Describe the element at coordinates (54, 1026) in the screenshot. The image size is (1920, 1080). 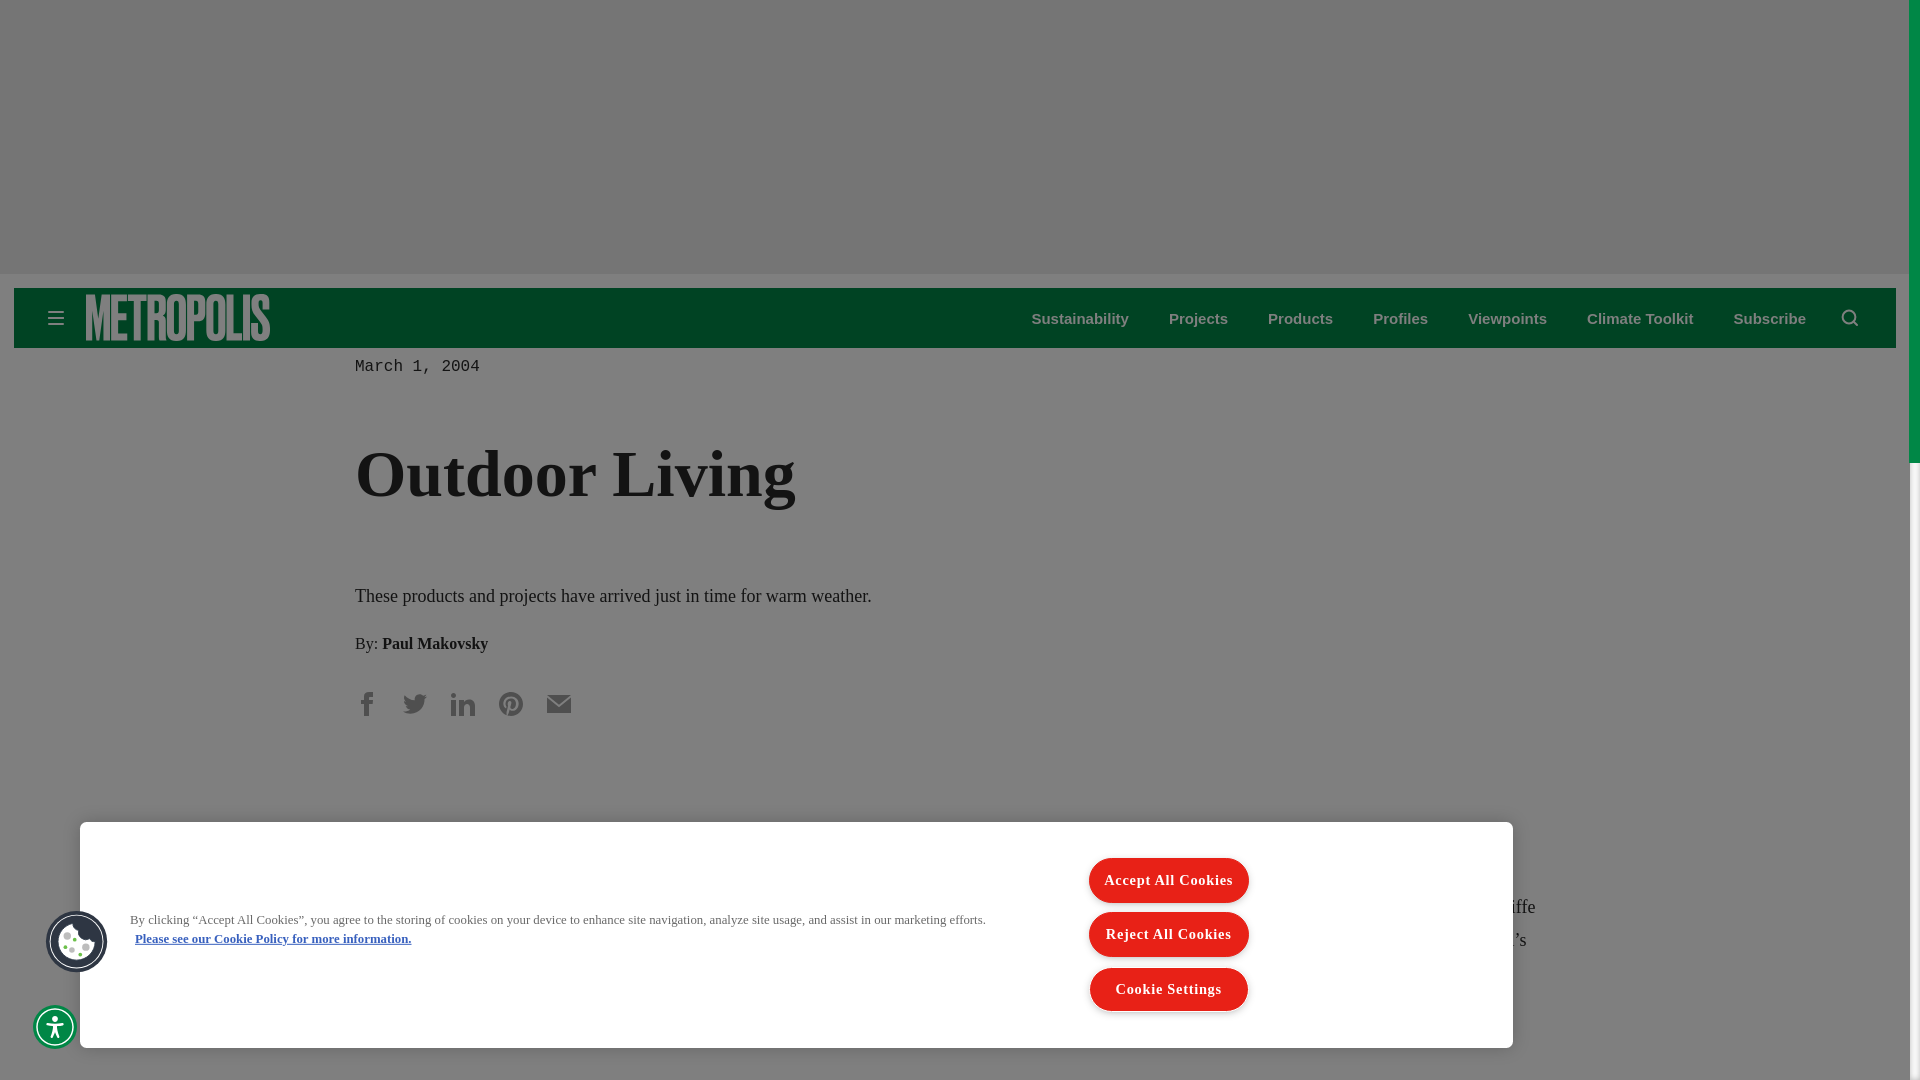
I see `Accessibility Menu` at that location.